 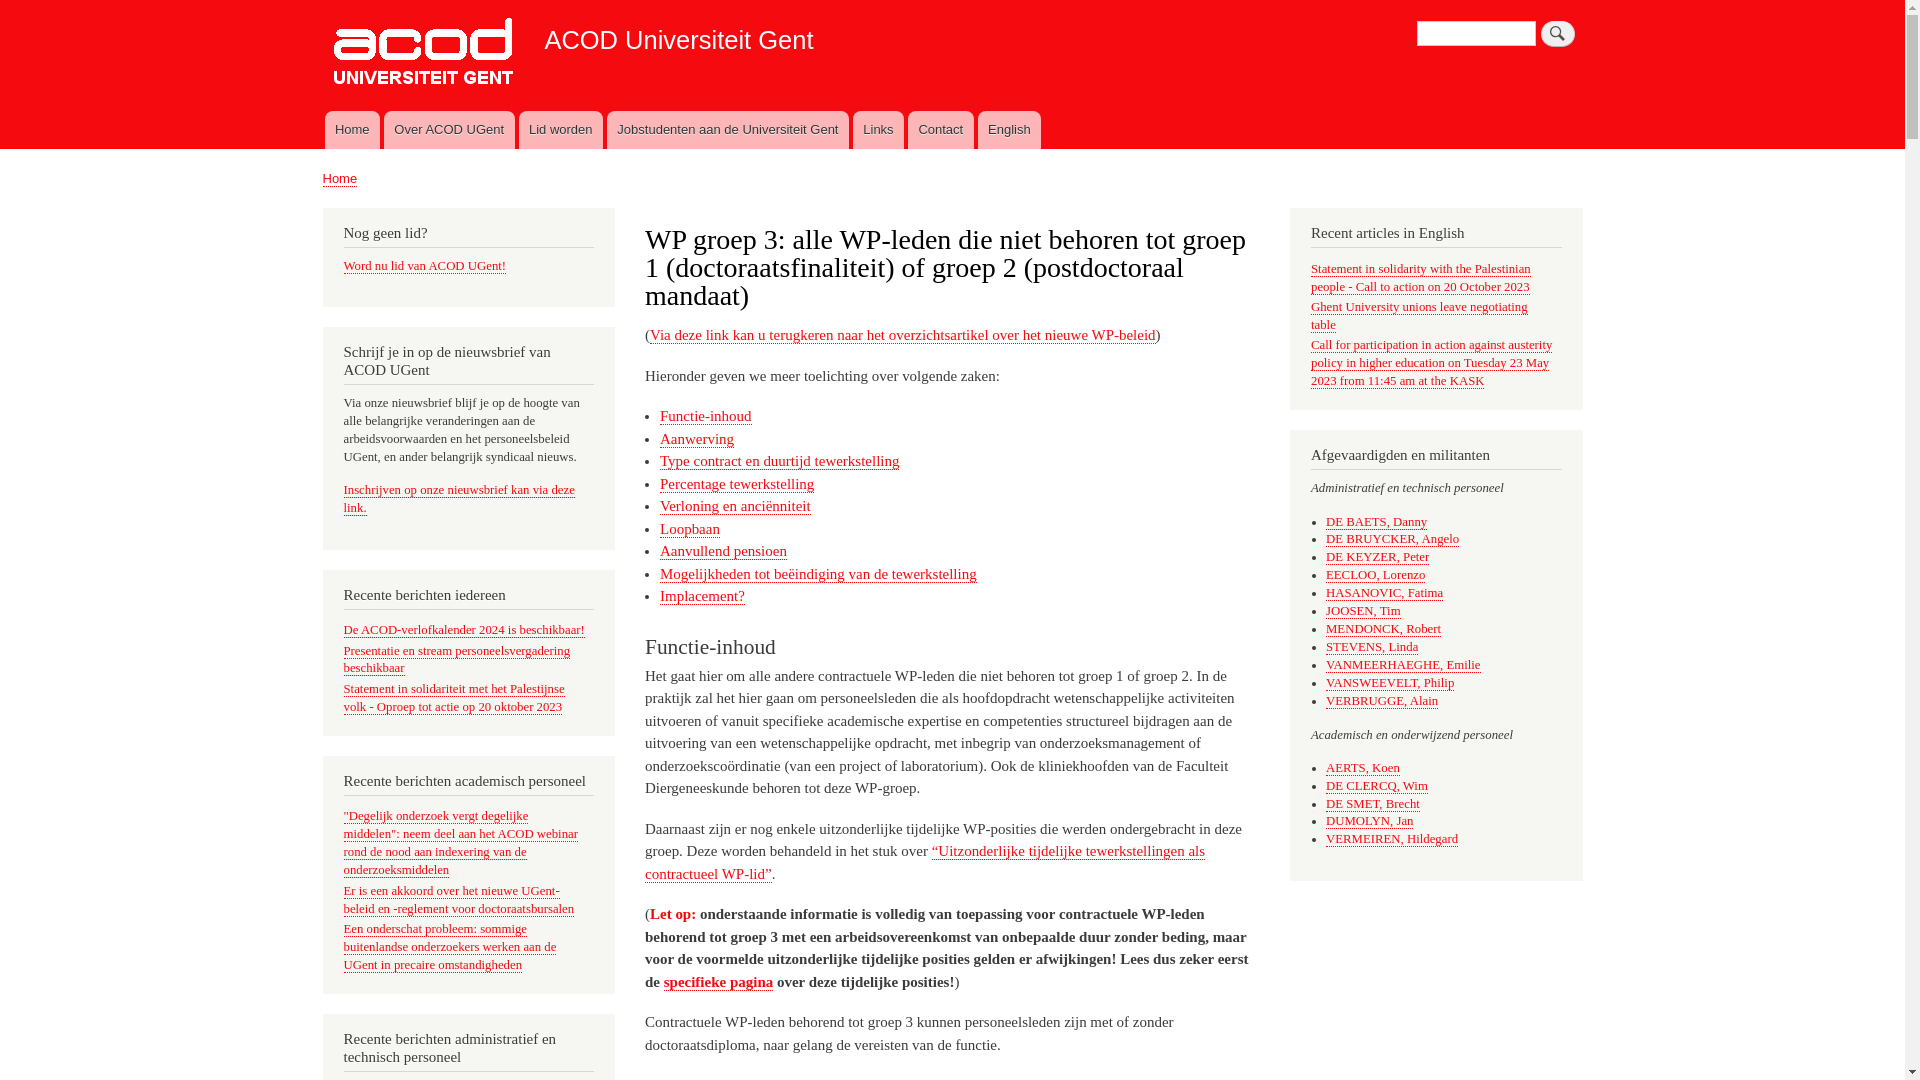 What do you see at coordinates (718, 982) in the screenshot?
I see `specifieke pagina` at bounding box center [718, 982].